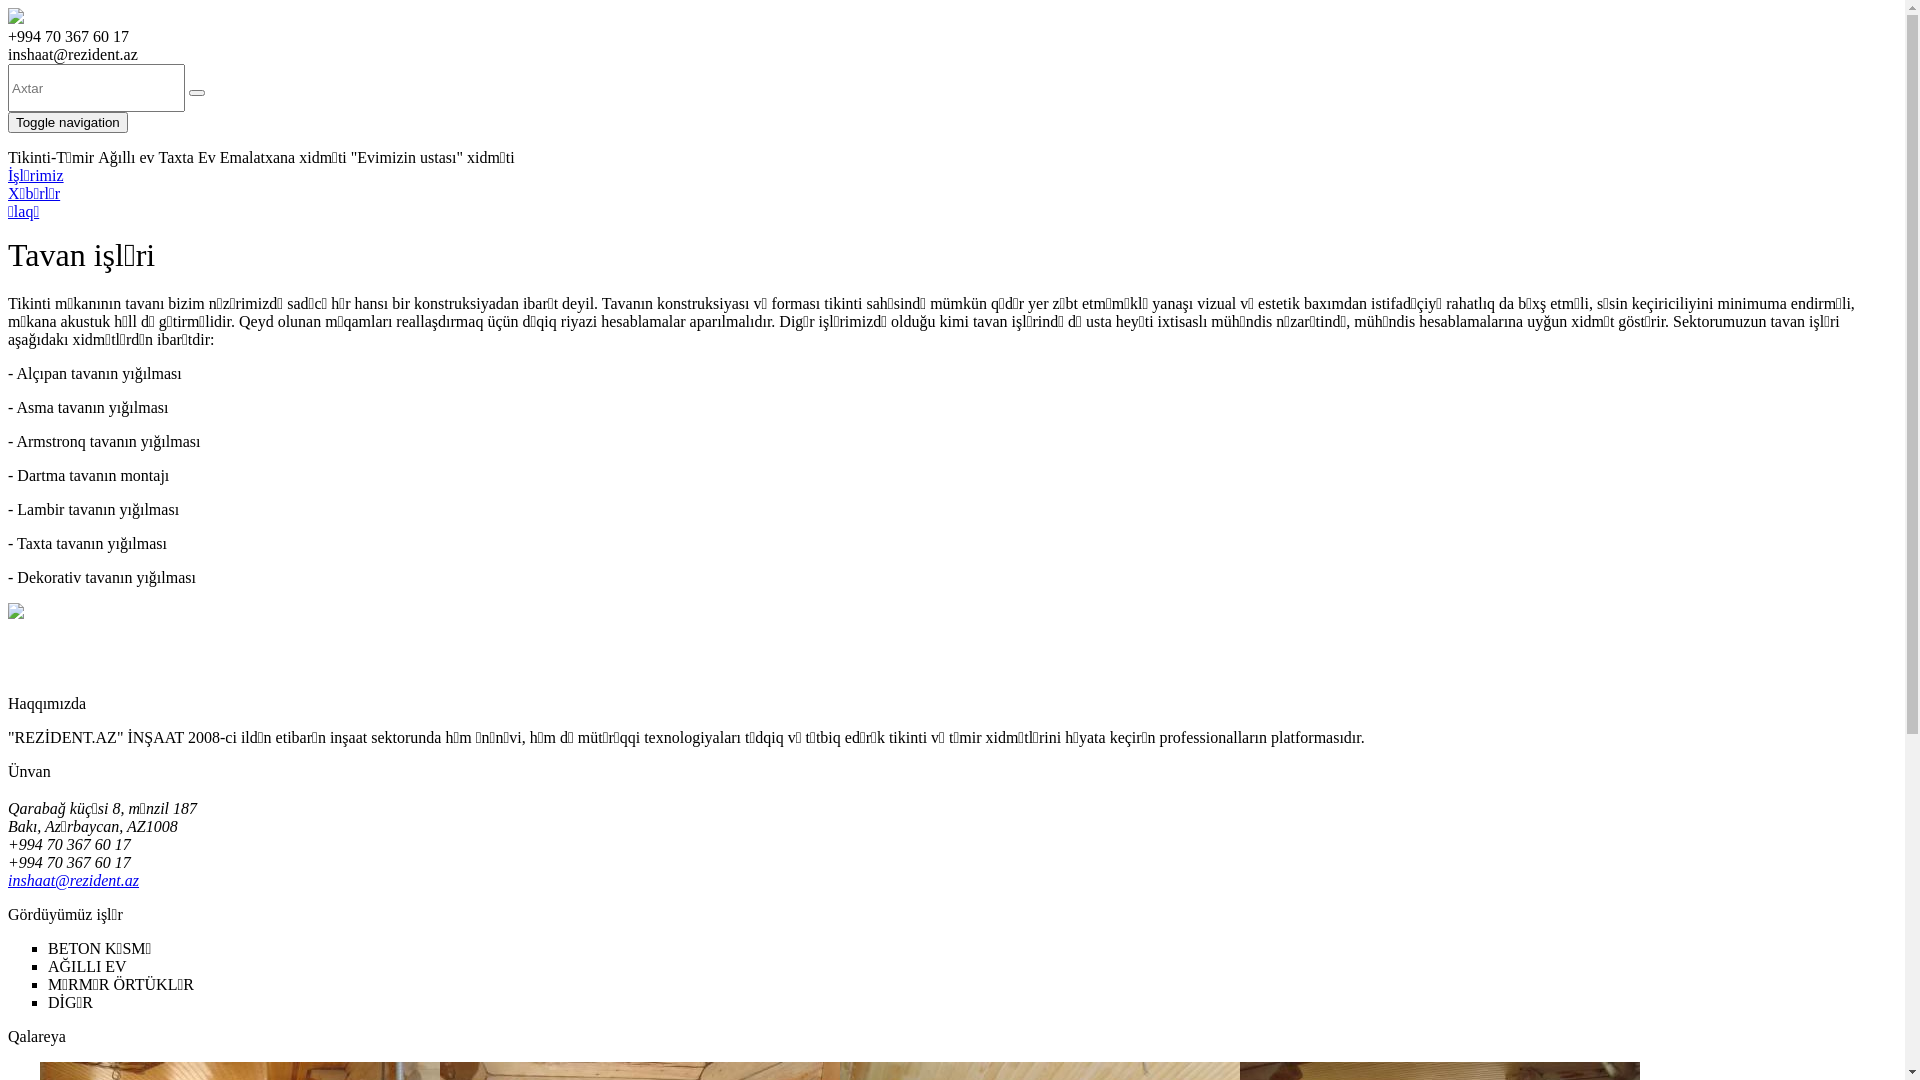 This screenshot has width=1920, height=1080. What do you see at coordinates (68, 122) in the screenshot?
I see `Toggle navigation` at bounding box center [68, 122].